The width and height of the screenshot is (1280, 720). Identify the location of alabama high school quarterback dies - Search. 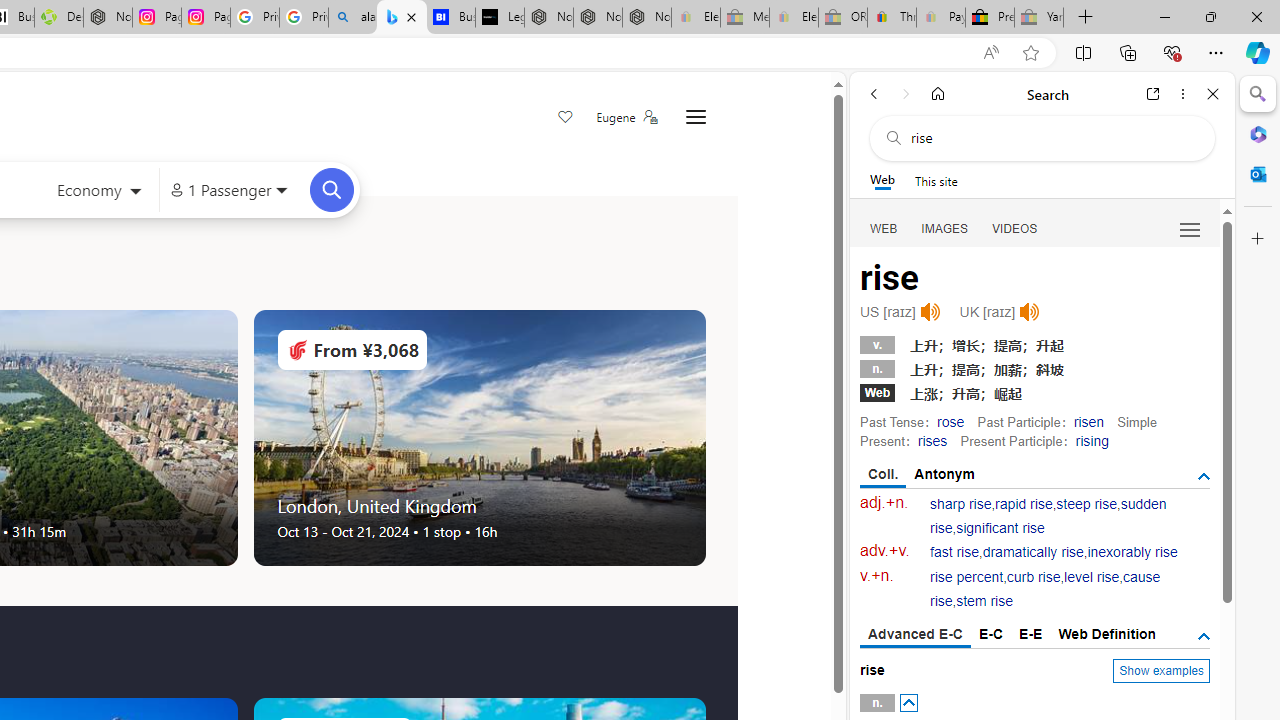
(353, 18).